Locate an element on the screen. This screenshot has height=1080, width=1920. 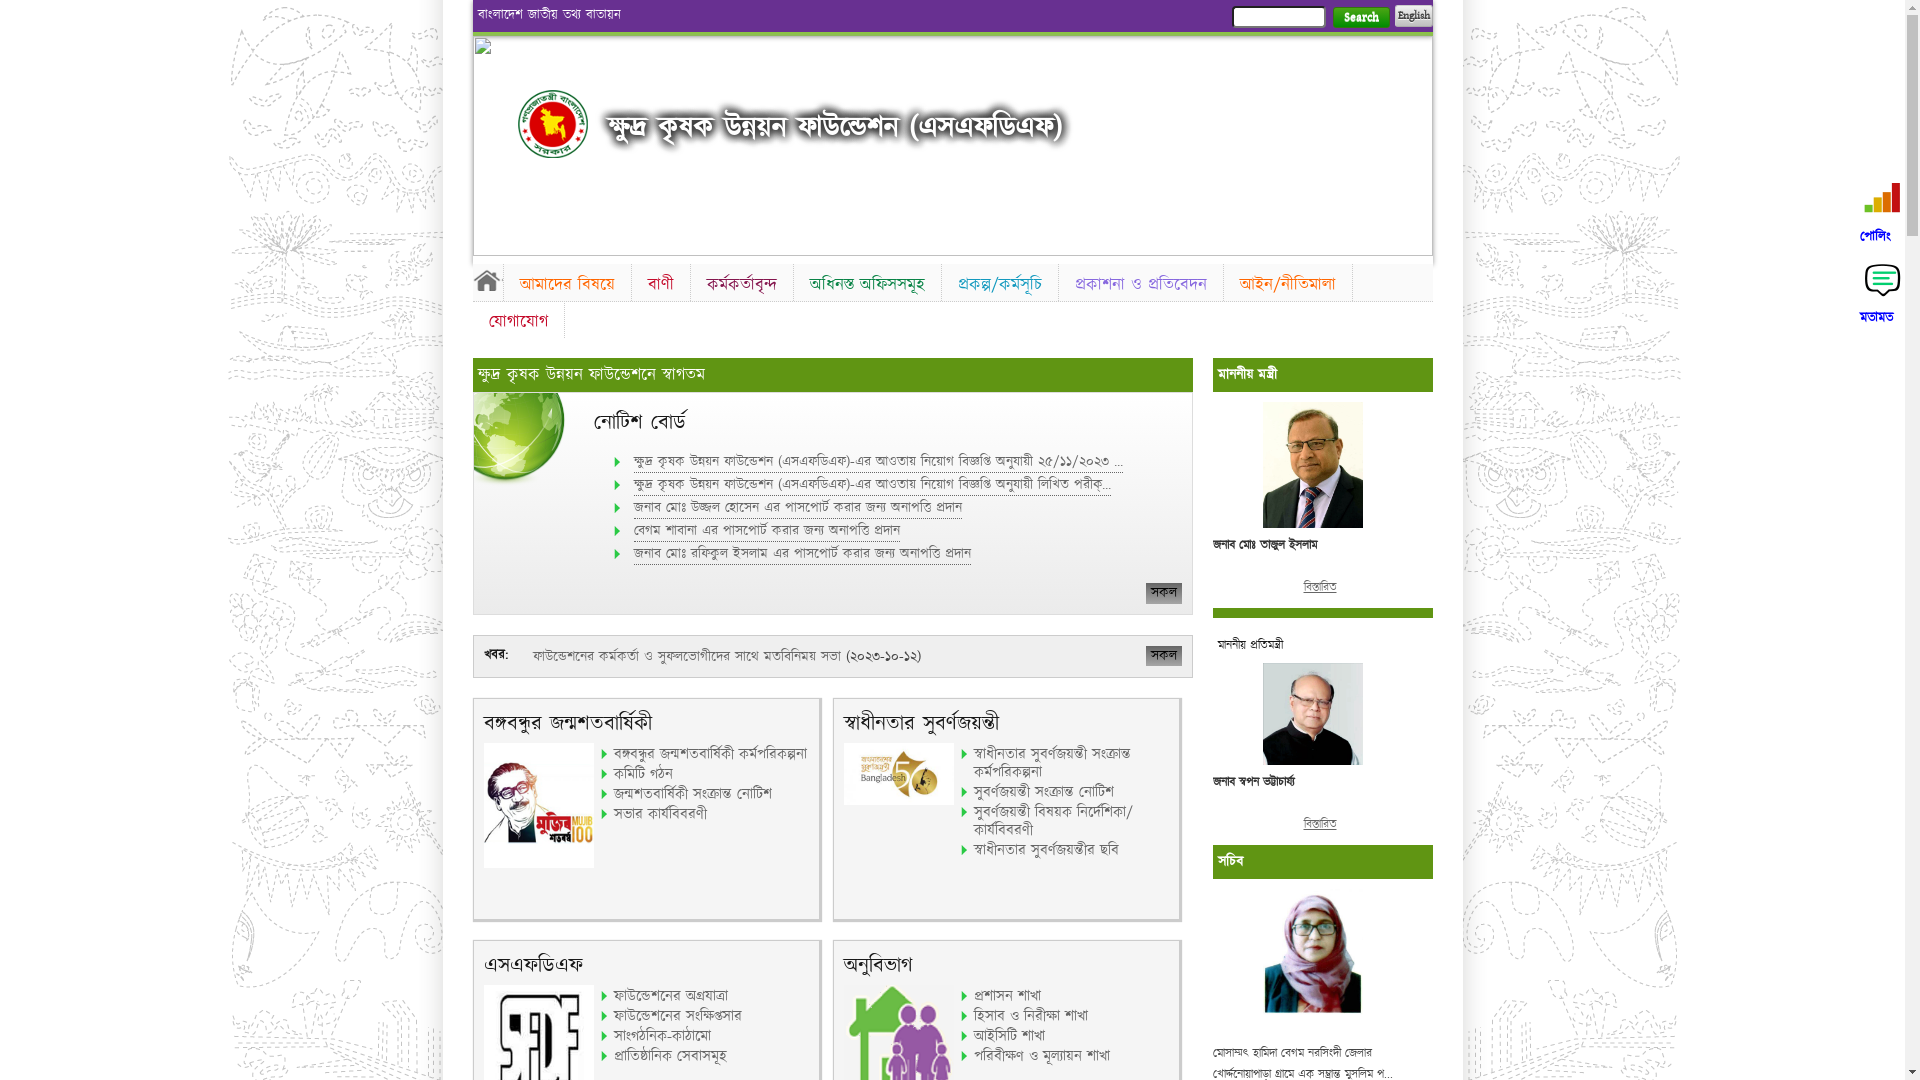
Search is located at coordinates (1360, 18).